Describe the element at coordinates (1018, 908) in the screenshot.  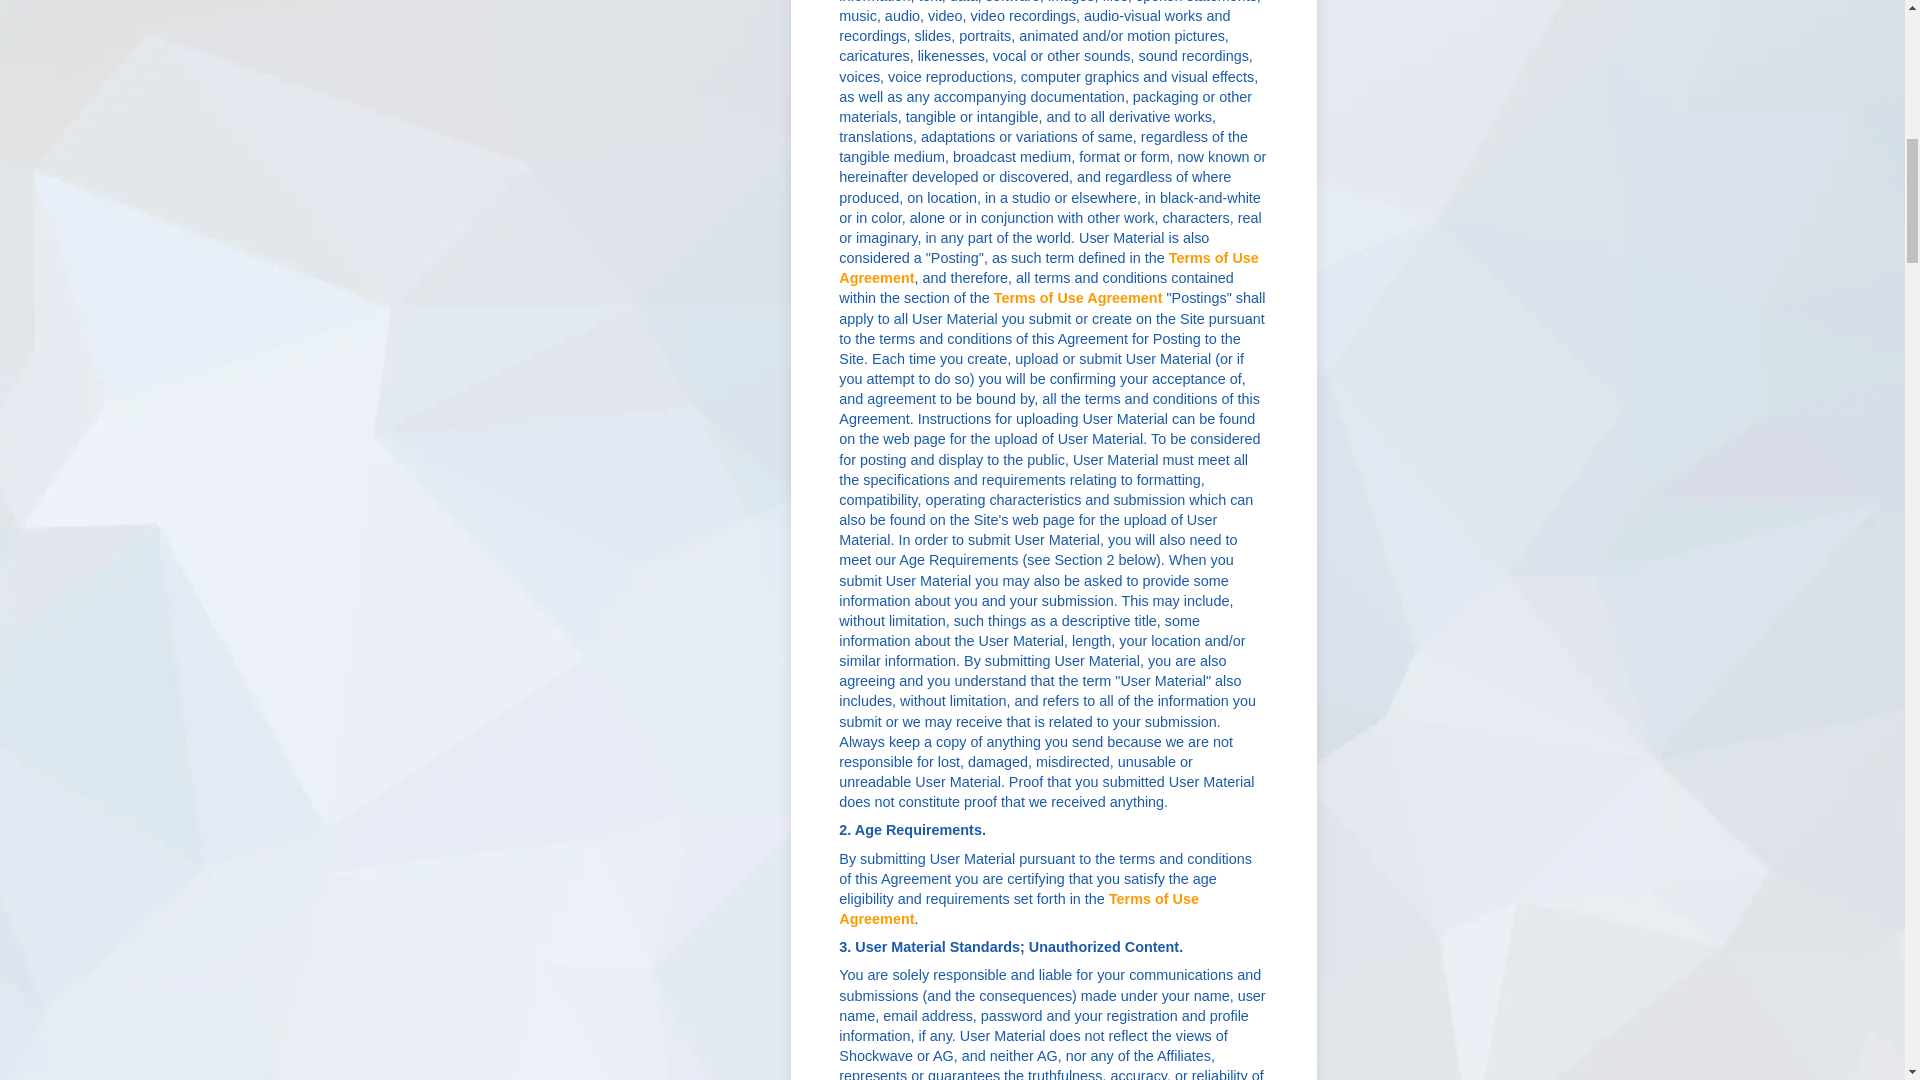
I see `Terms of Use Agreement` at that location.